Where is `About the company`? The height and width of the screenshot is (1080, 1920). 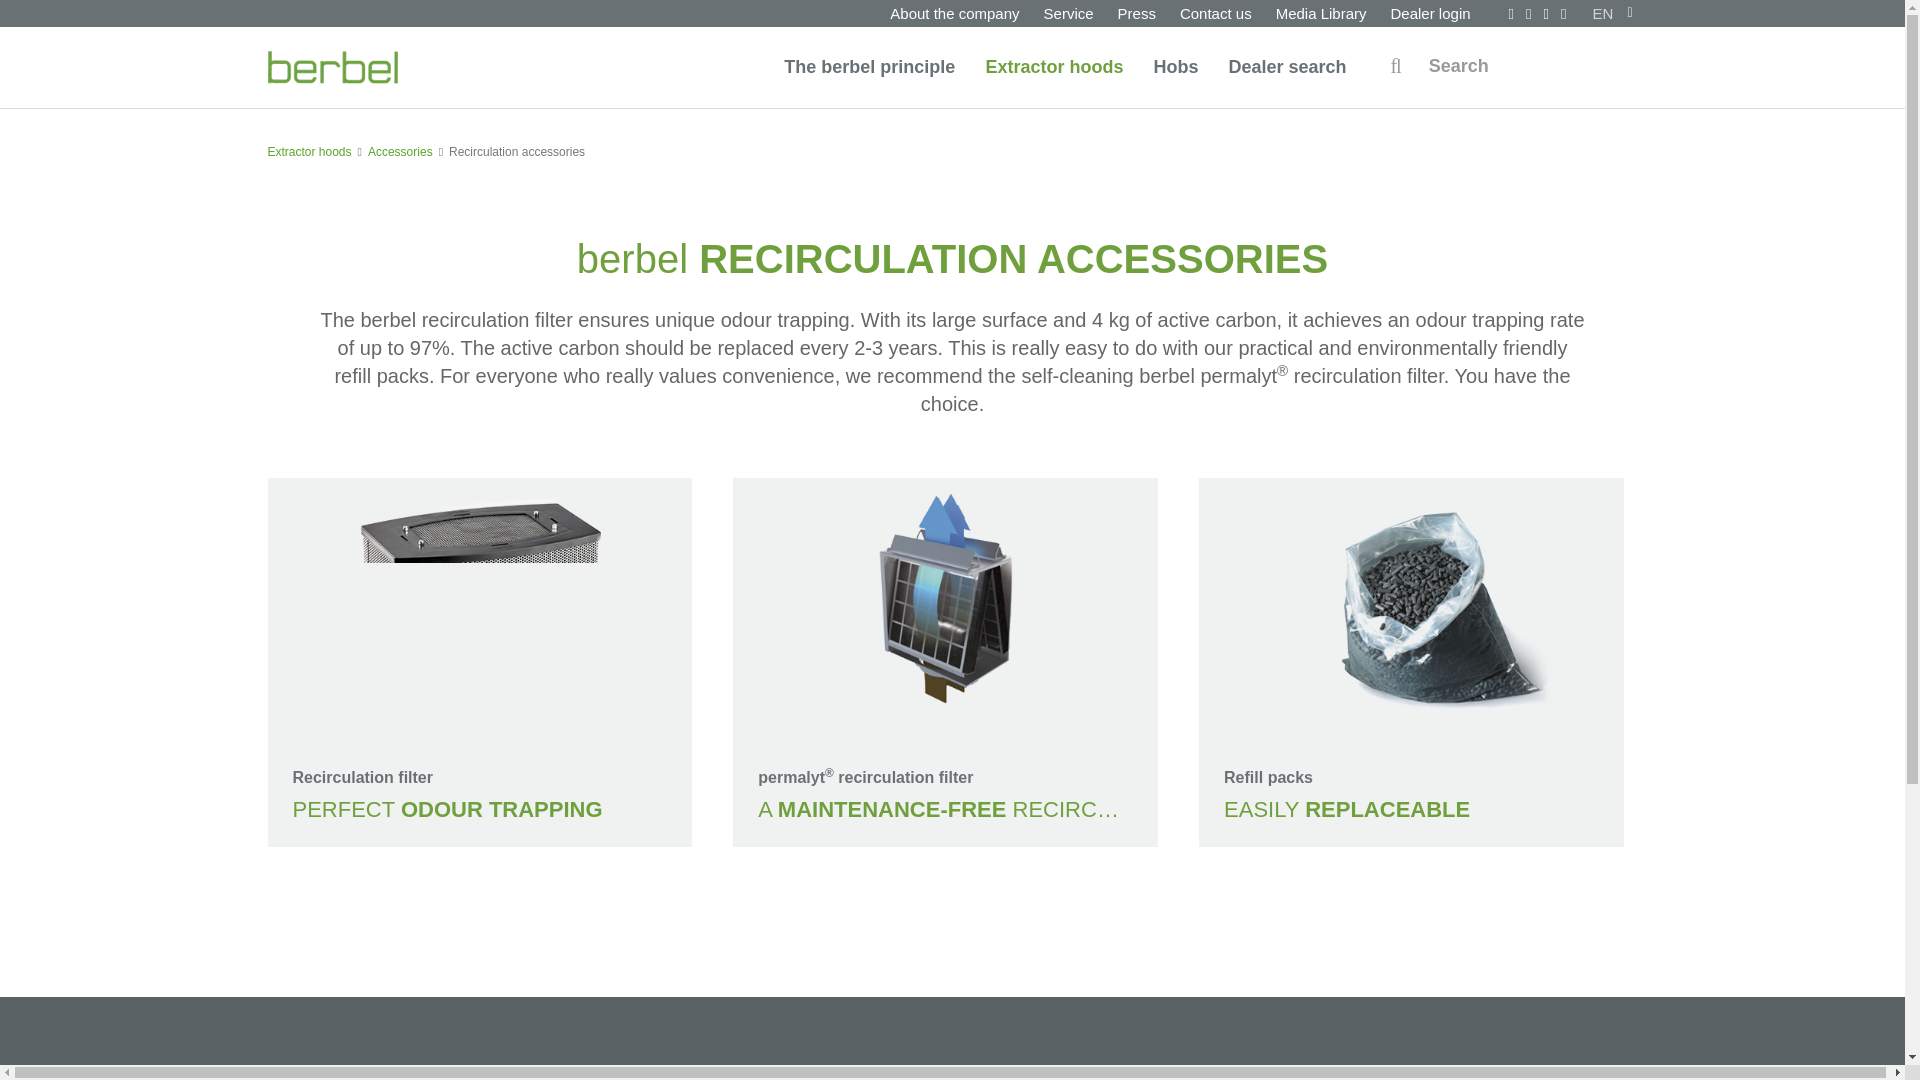
About the company is located at coordinates (954, 14).